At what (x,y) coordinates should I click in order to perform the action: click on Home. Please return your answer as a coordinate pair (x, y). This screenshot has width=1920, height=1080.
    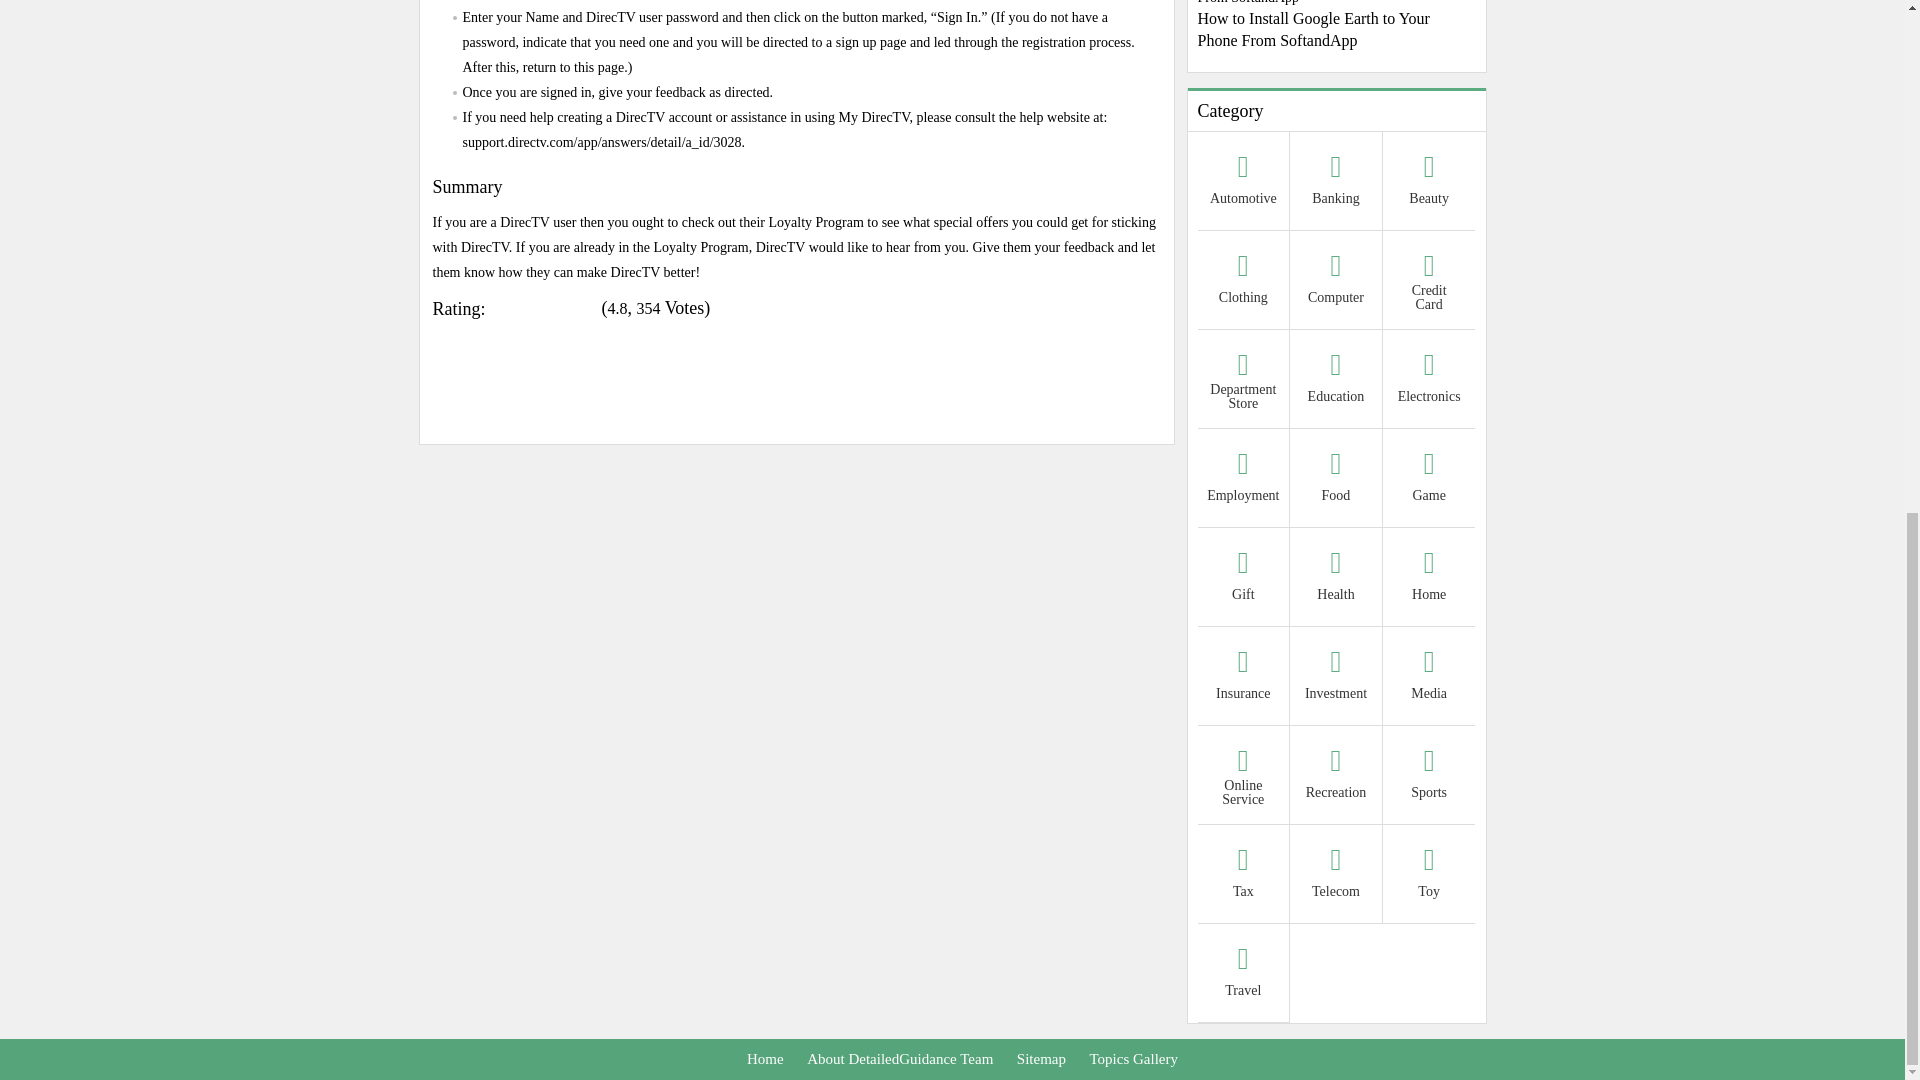
    Looking at the image, I should click on (1429, 579).